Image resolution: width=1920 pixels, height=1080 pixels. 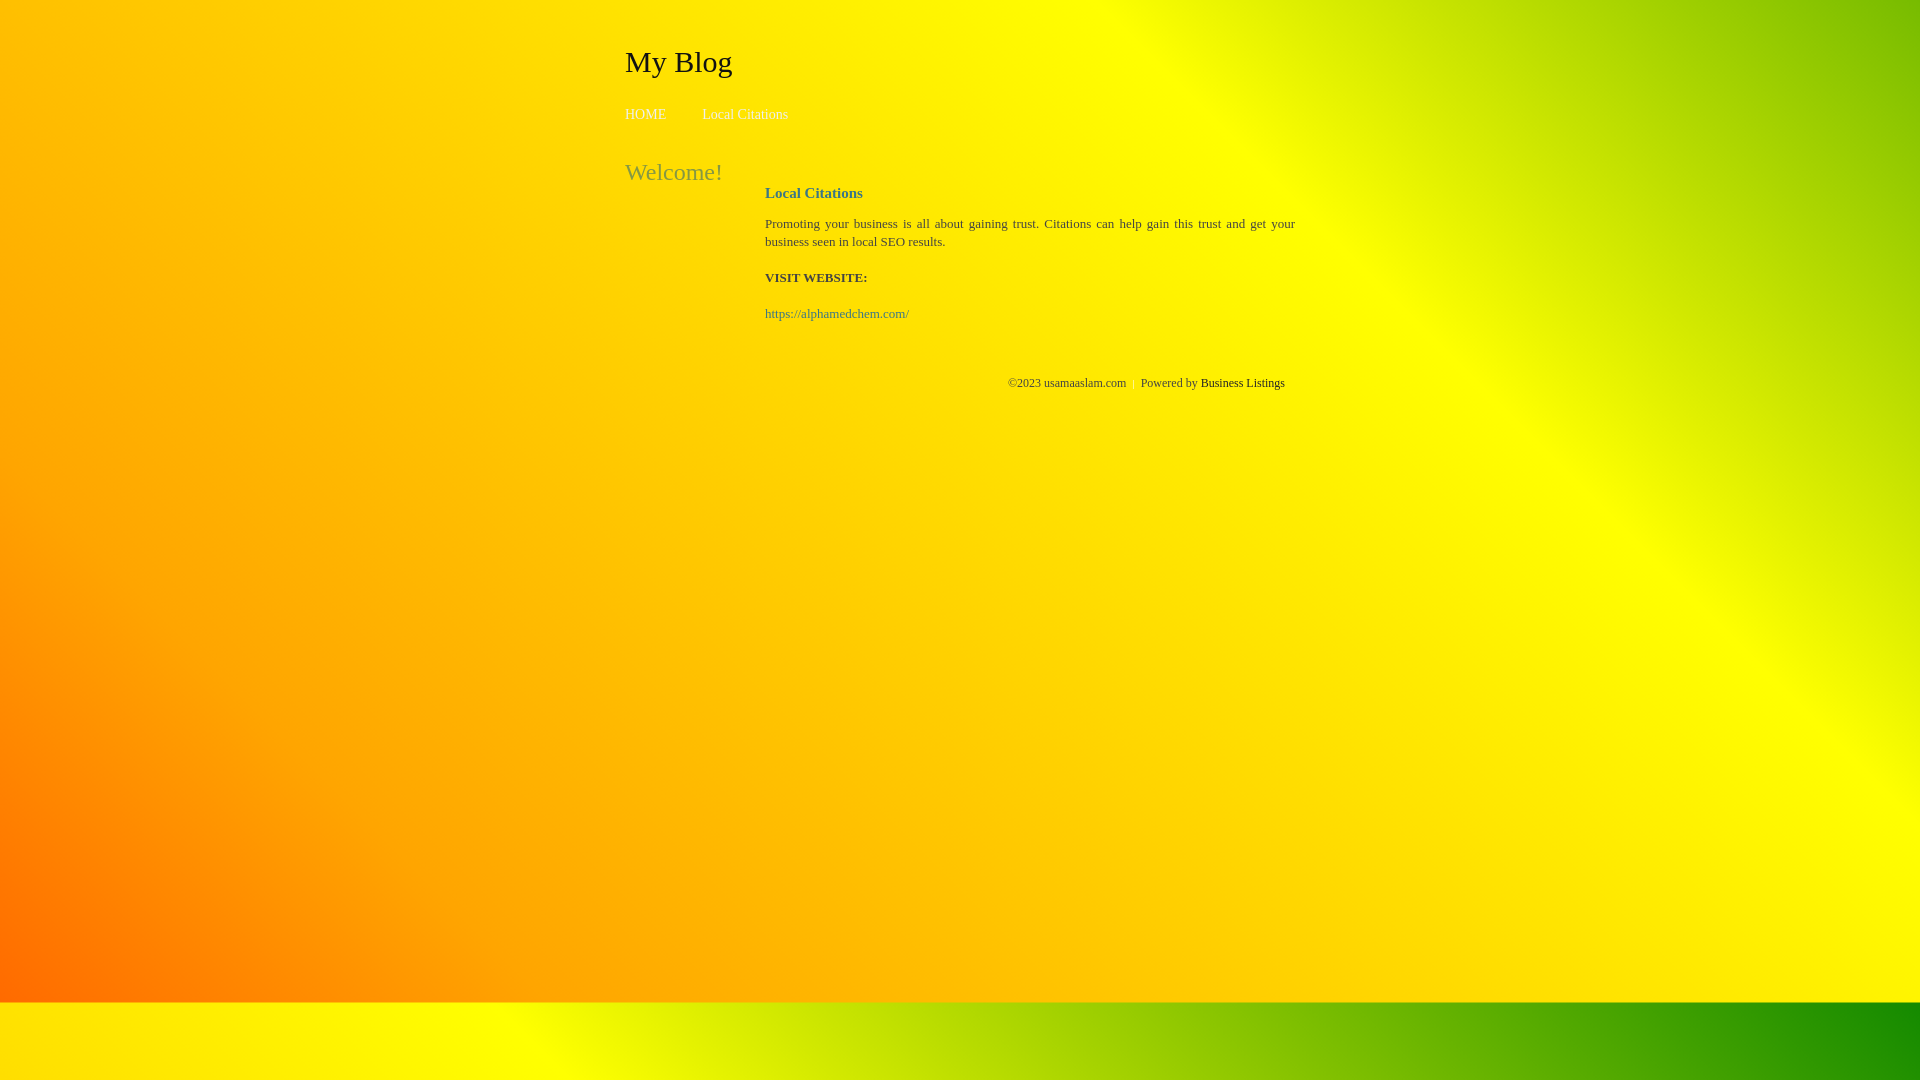 What do you see at coordinates (1243, 383) in the screenshot?
I see `Business Listings` at bounding box center [1243, 383].